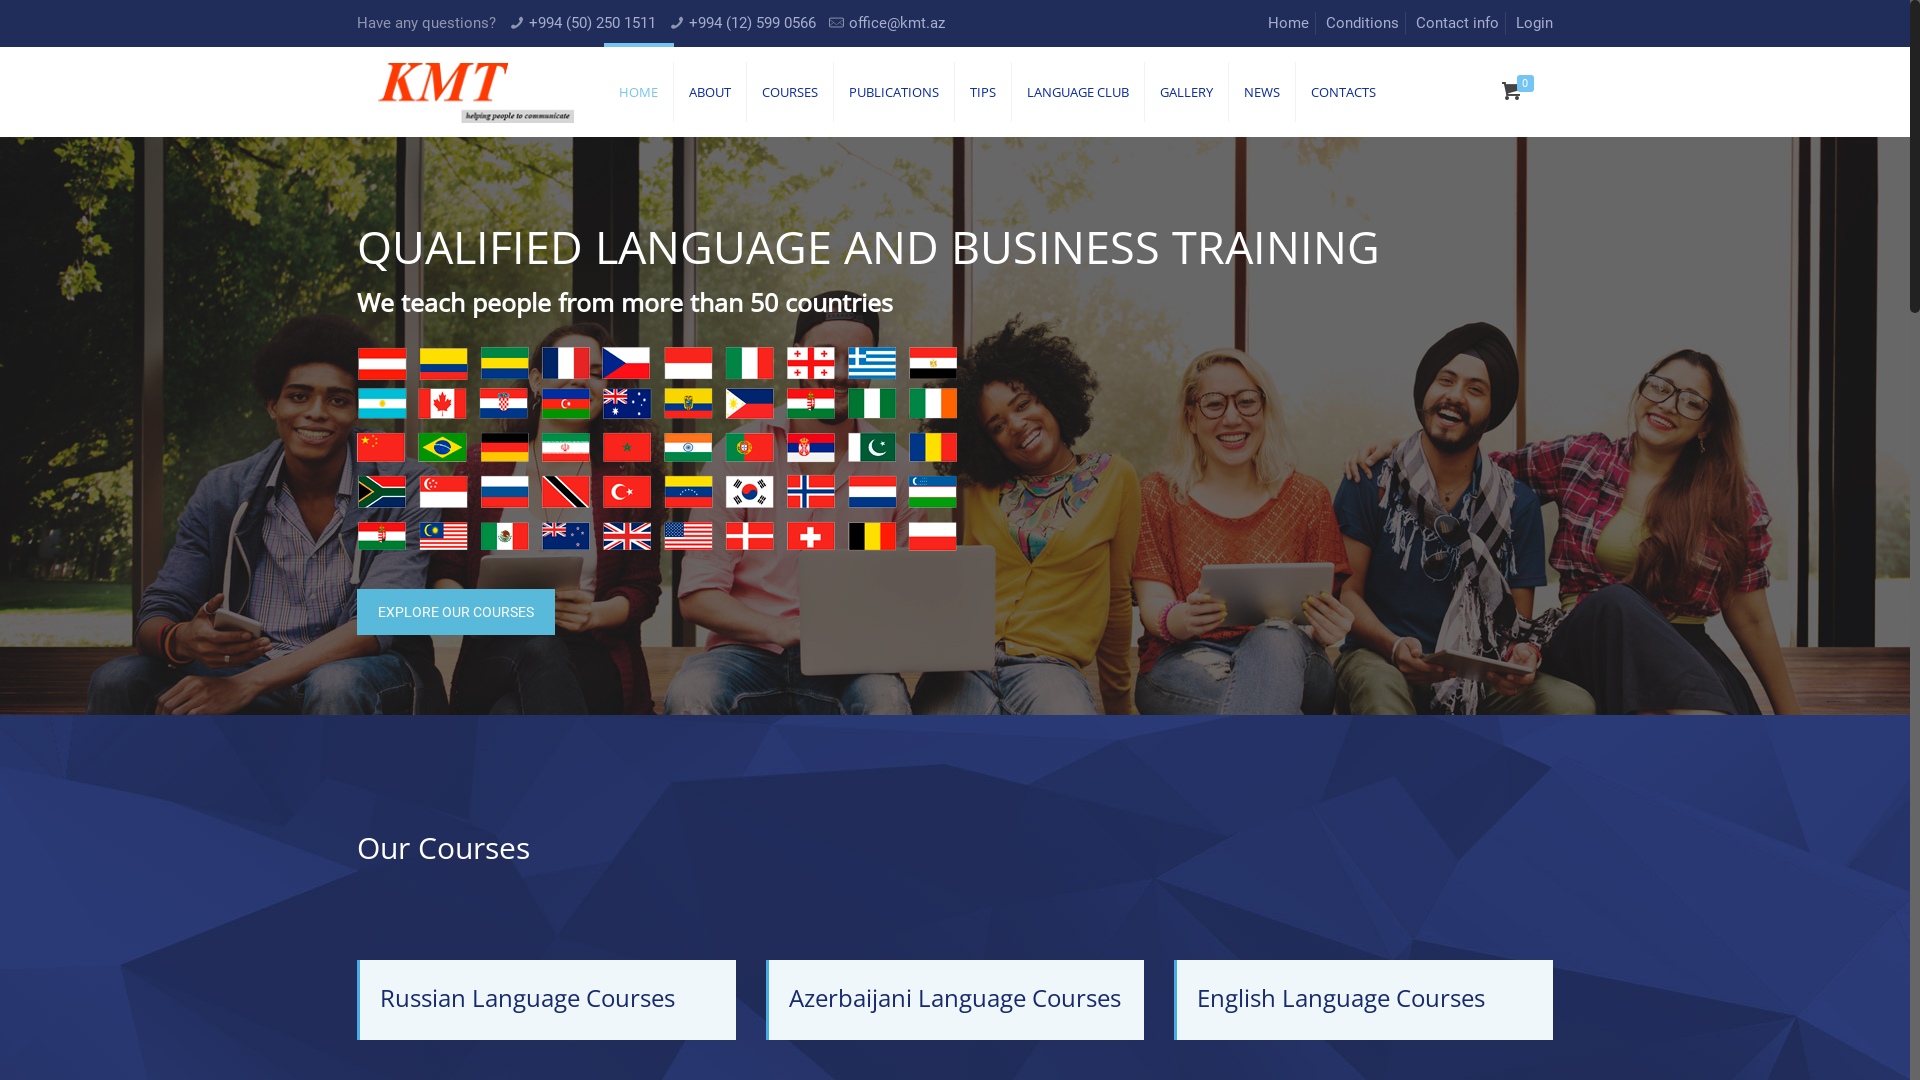  What do you see at coordinates (1344, 92) in the screenshot?
I see `CONTACTS` at bounding box center [1344, 92].